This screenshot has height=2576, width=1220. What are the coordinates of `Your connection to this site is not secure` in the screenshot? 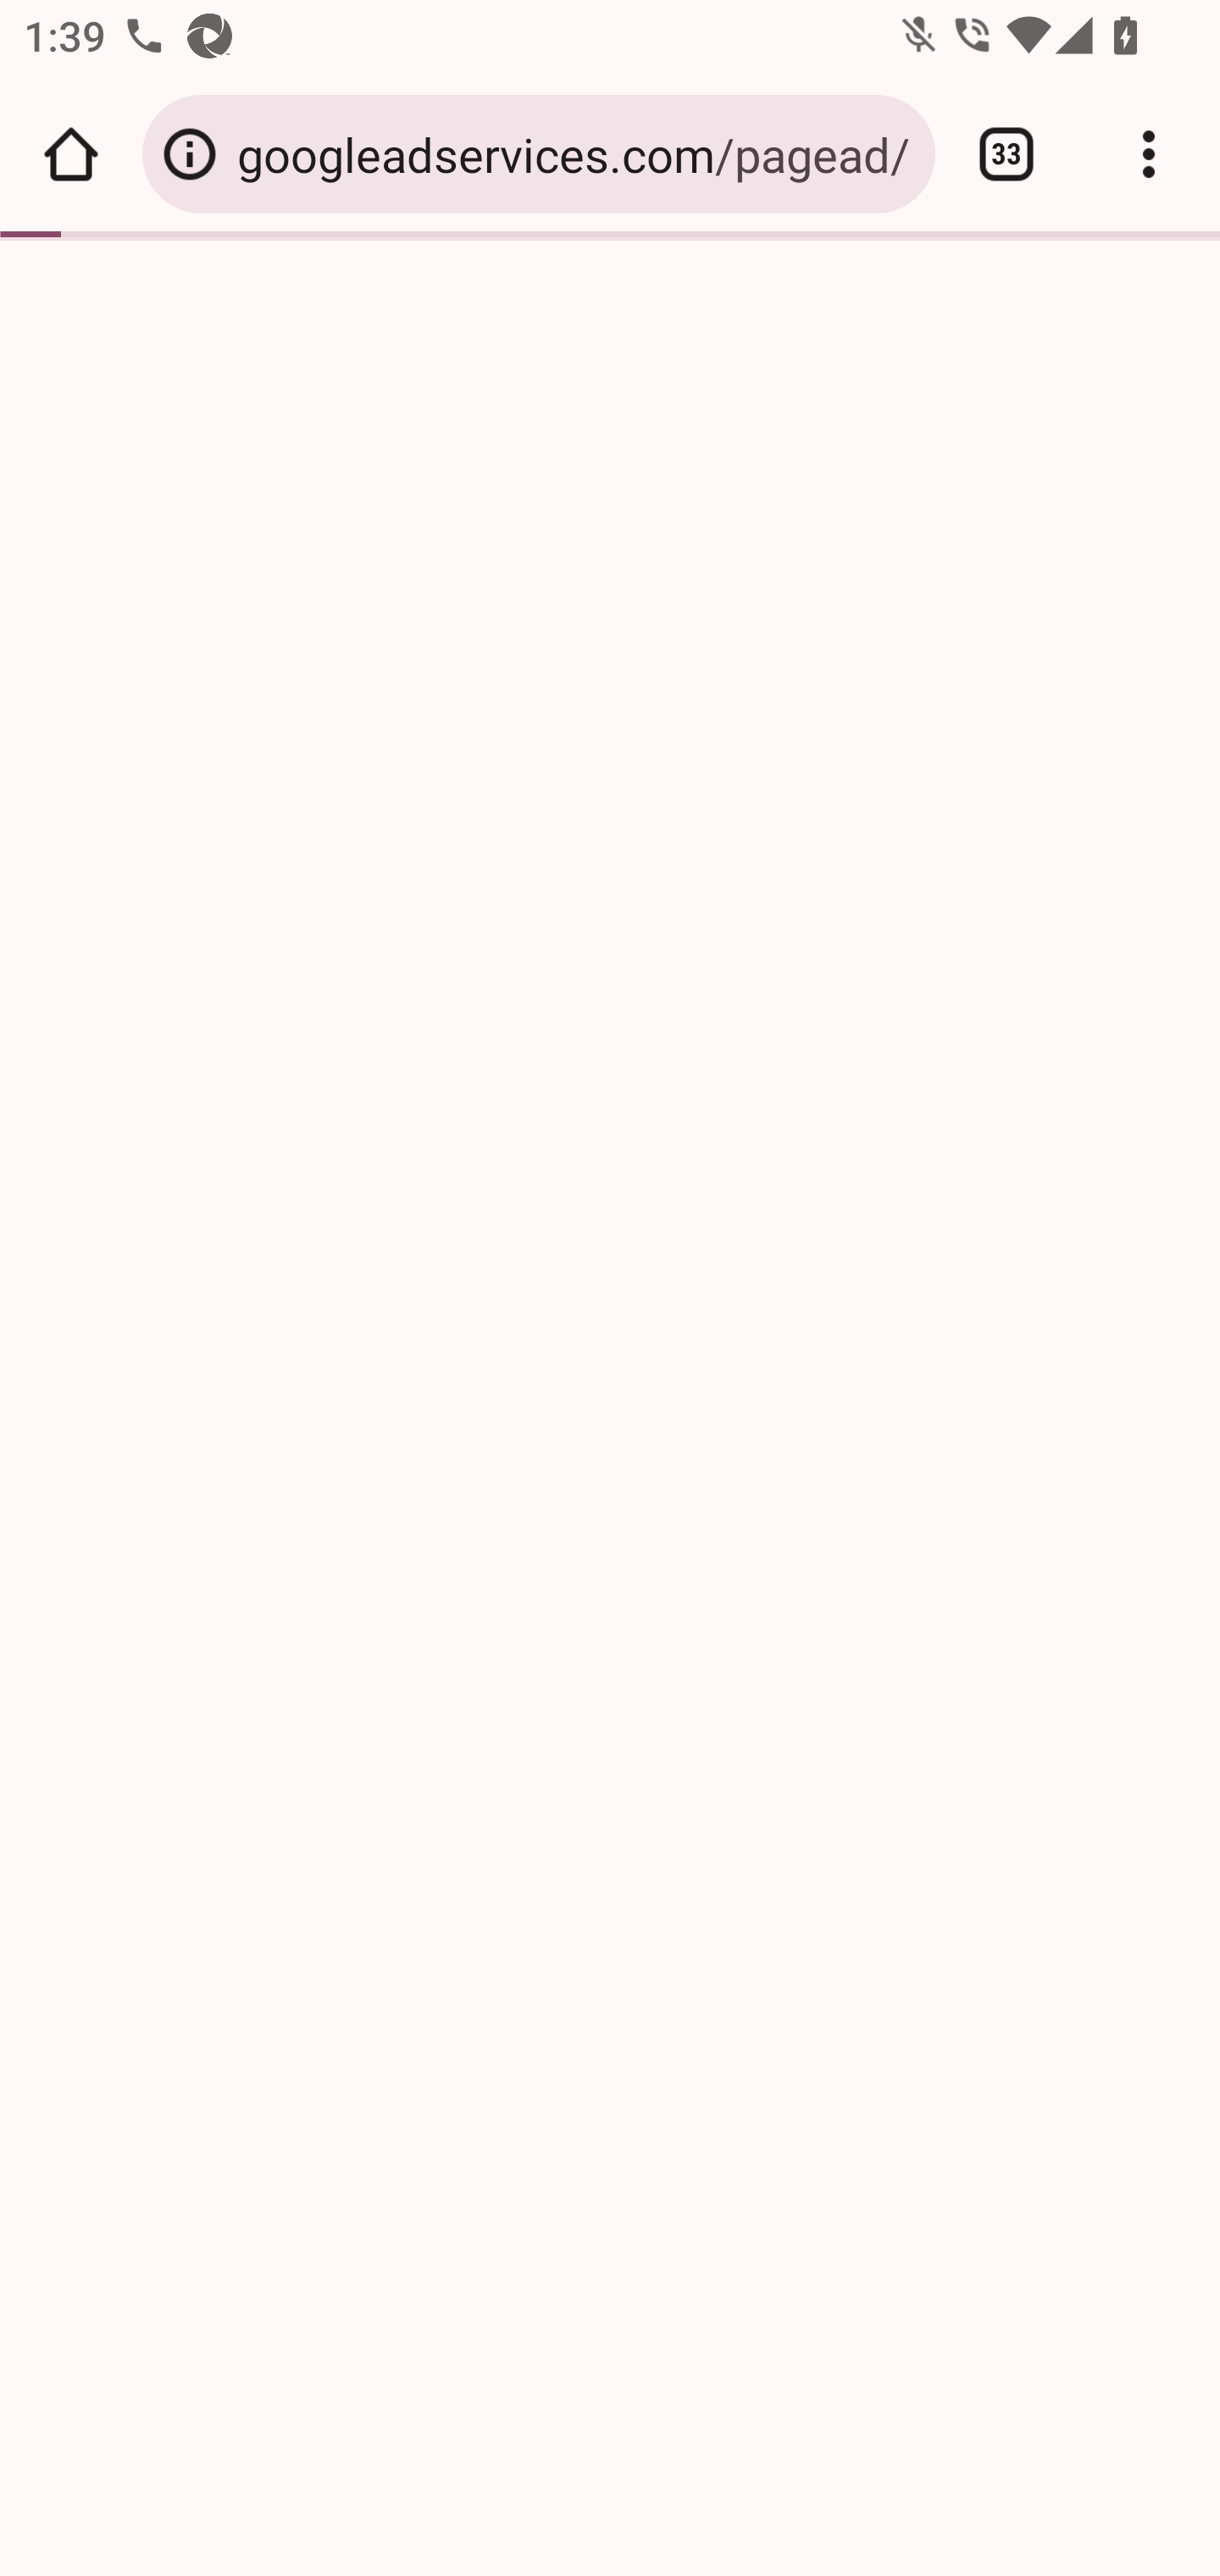 It's located at (190, 154).